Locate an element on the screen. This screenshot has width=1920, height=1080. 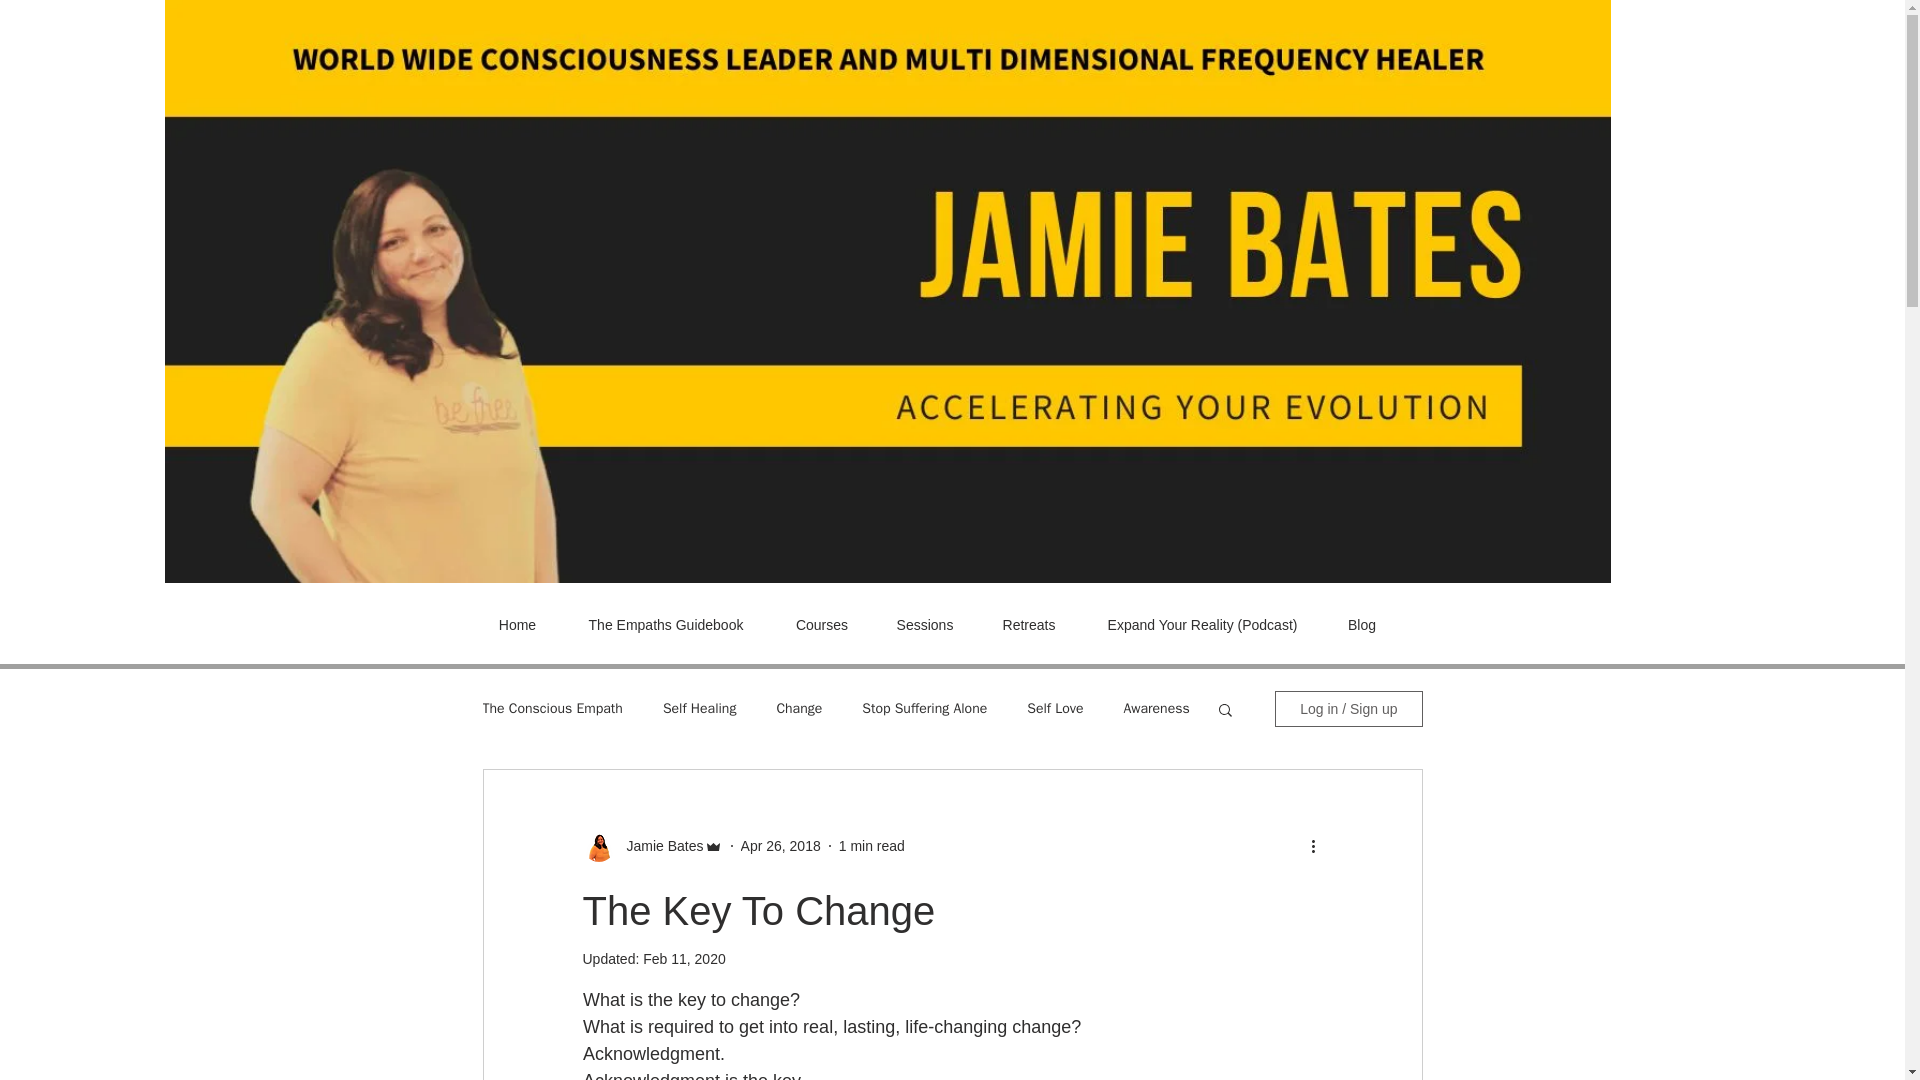
Change is located at coordinates (798, 708).